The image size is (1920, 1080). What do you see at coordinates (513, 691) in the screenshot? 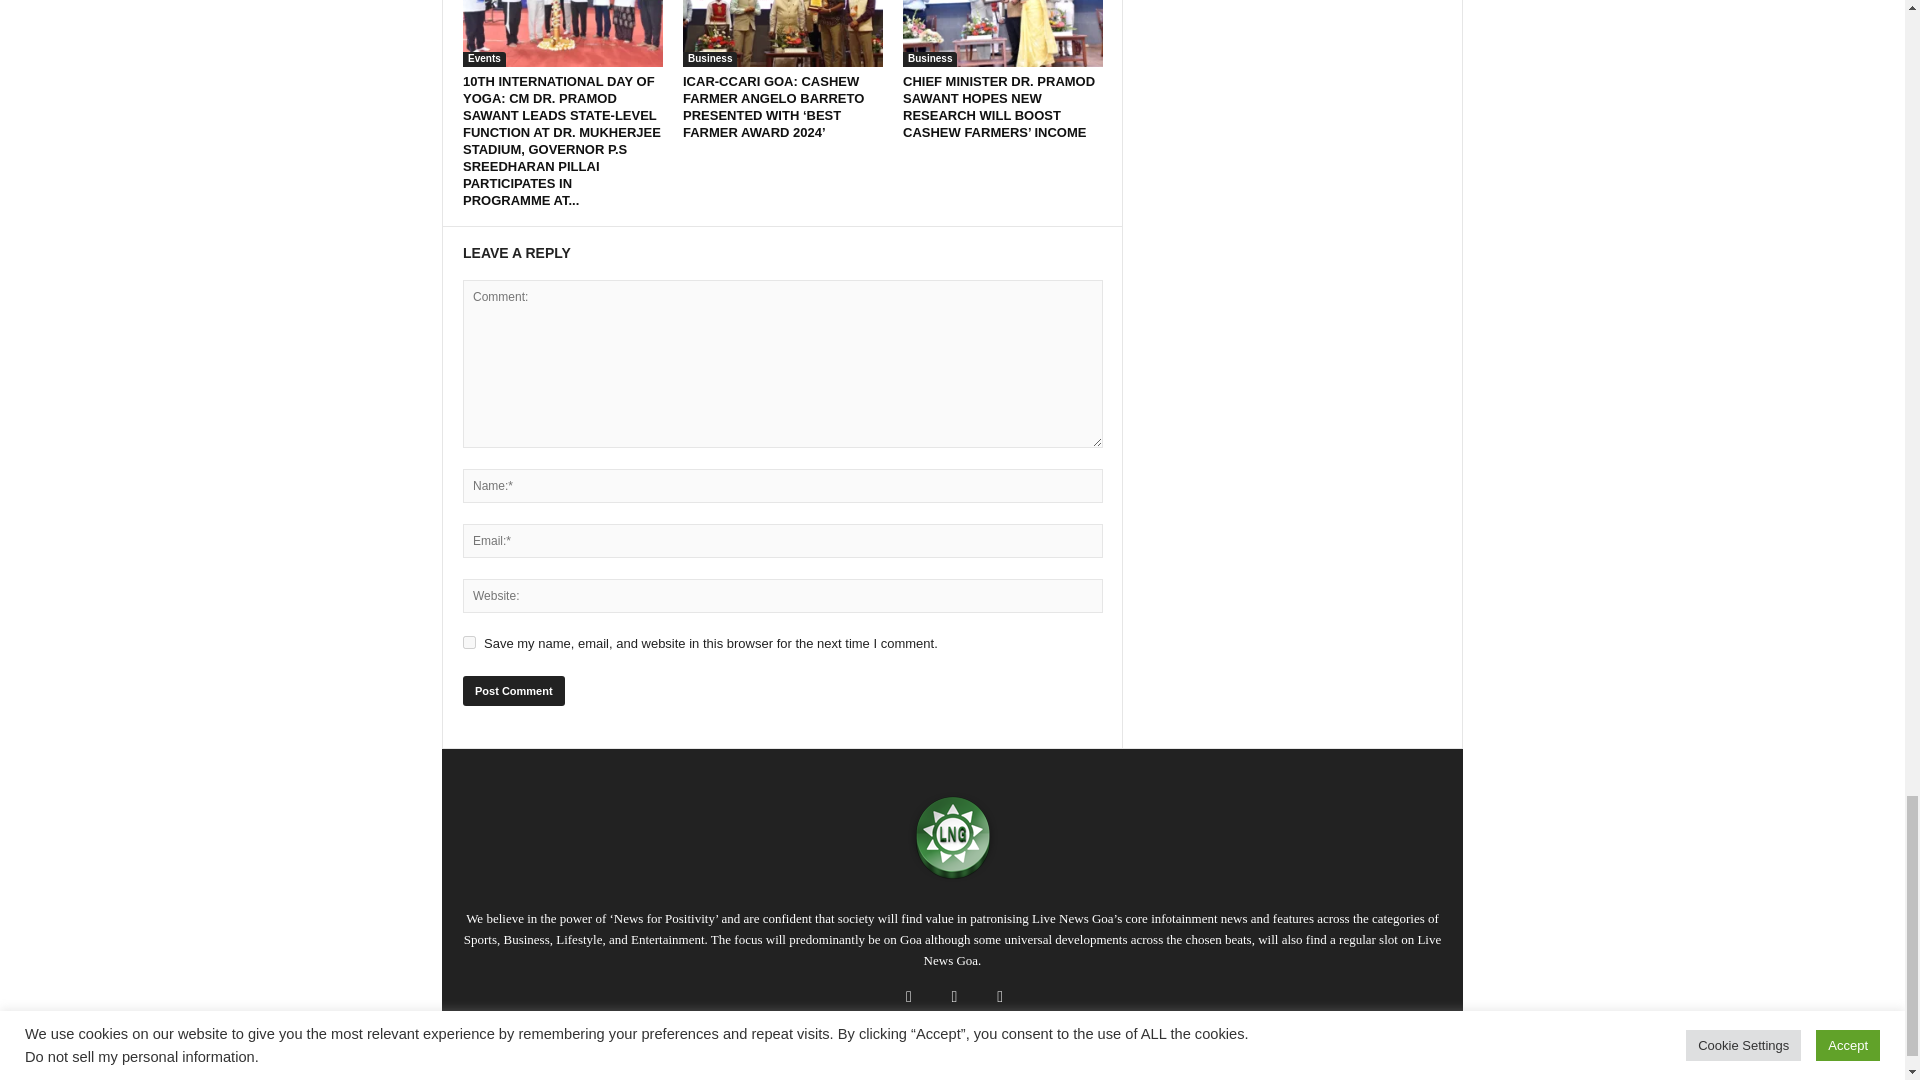
I see `Post Comment` at bounding box center [513, 691].